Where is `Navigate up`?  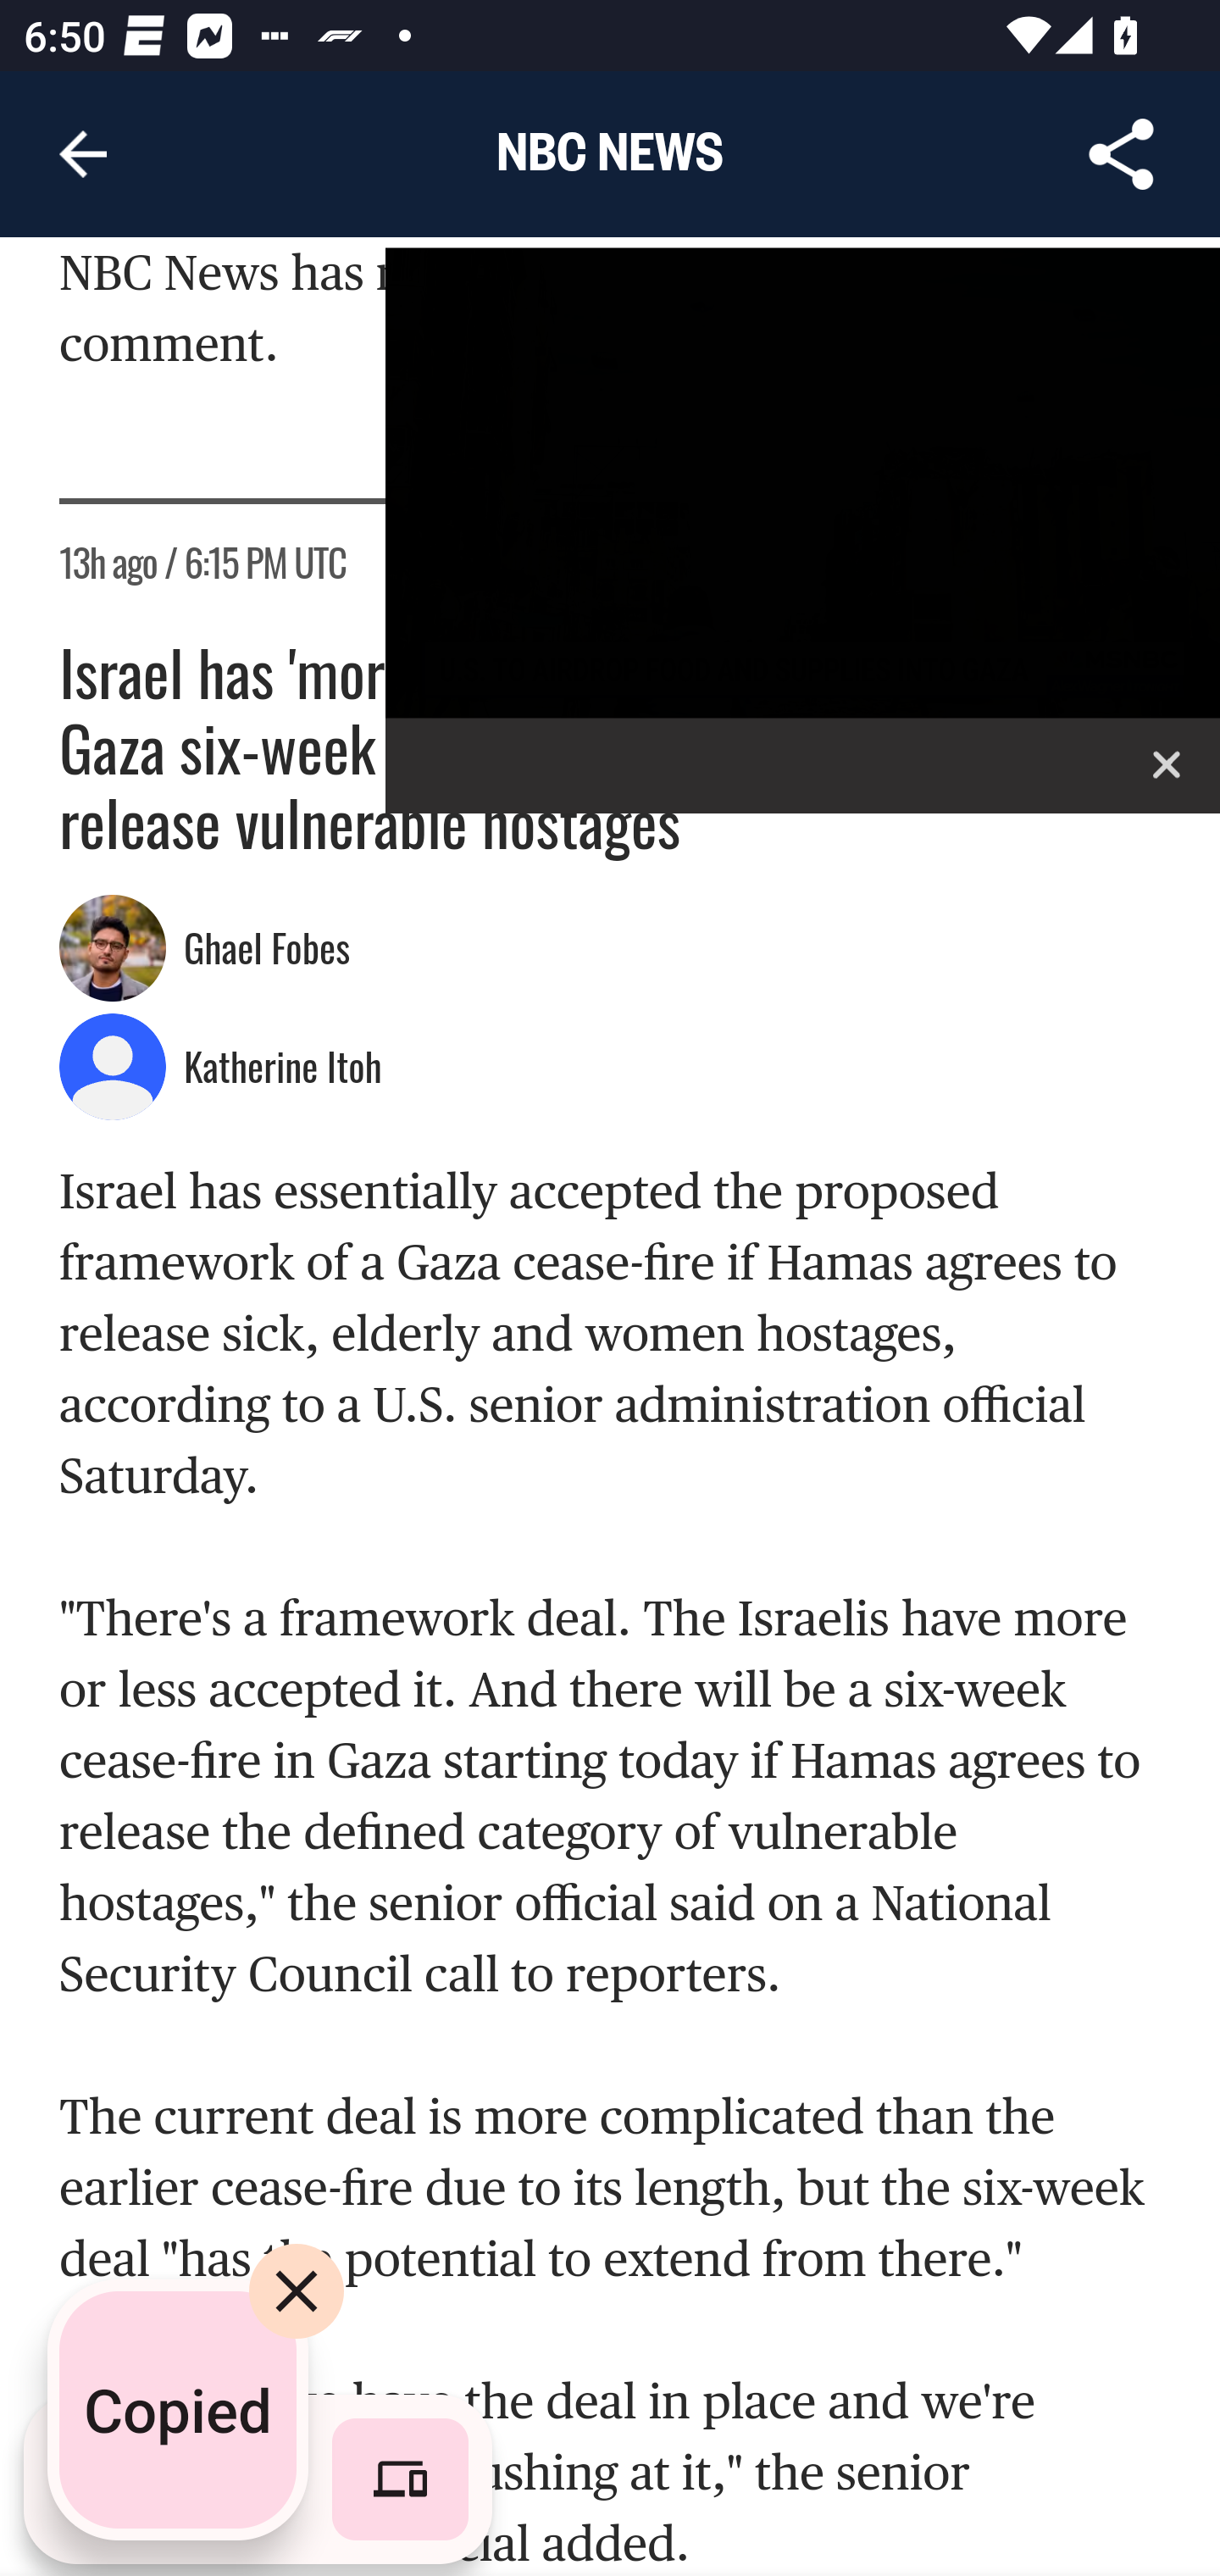 Navigate up is located at coordinates (83, 154).